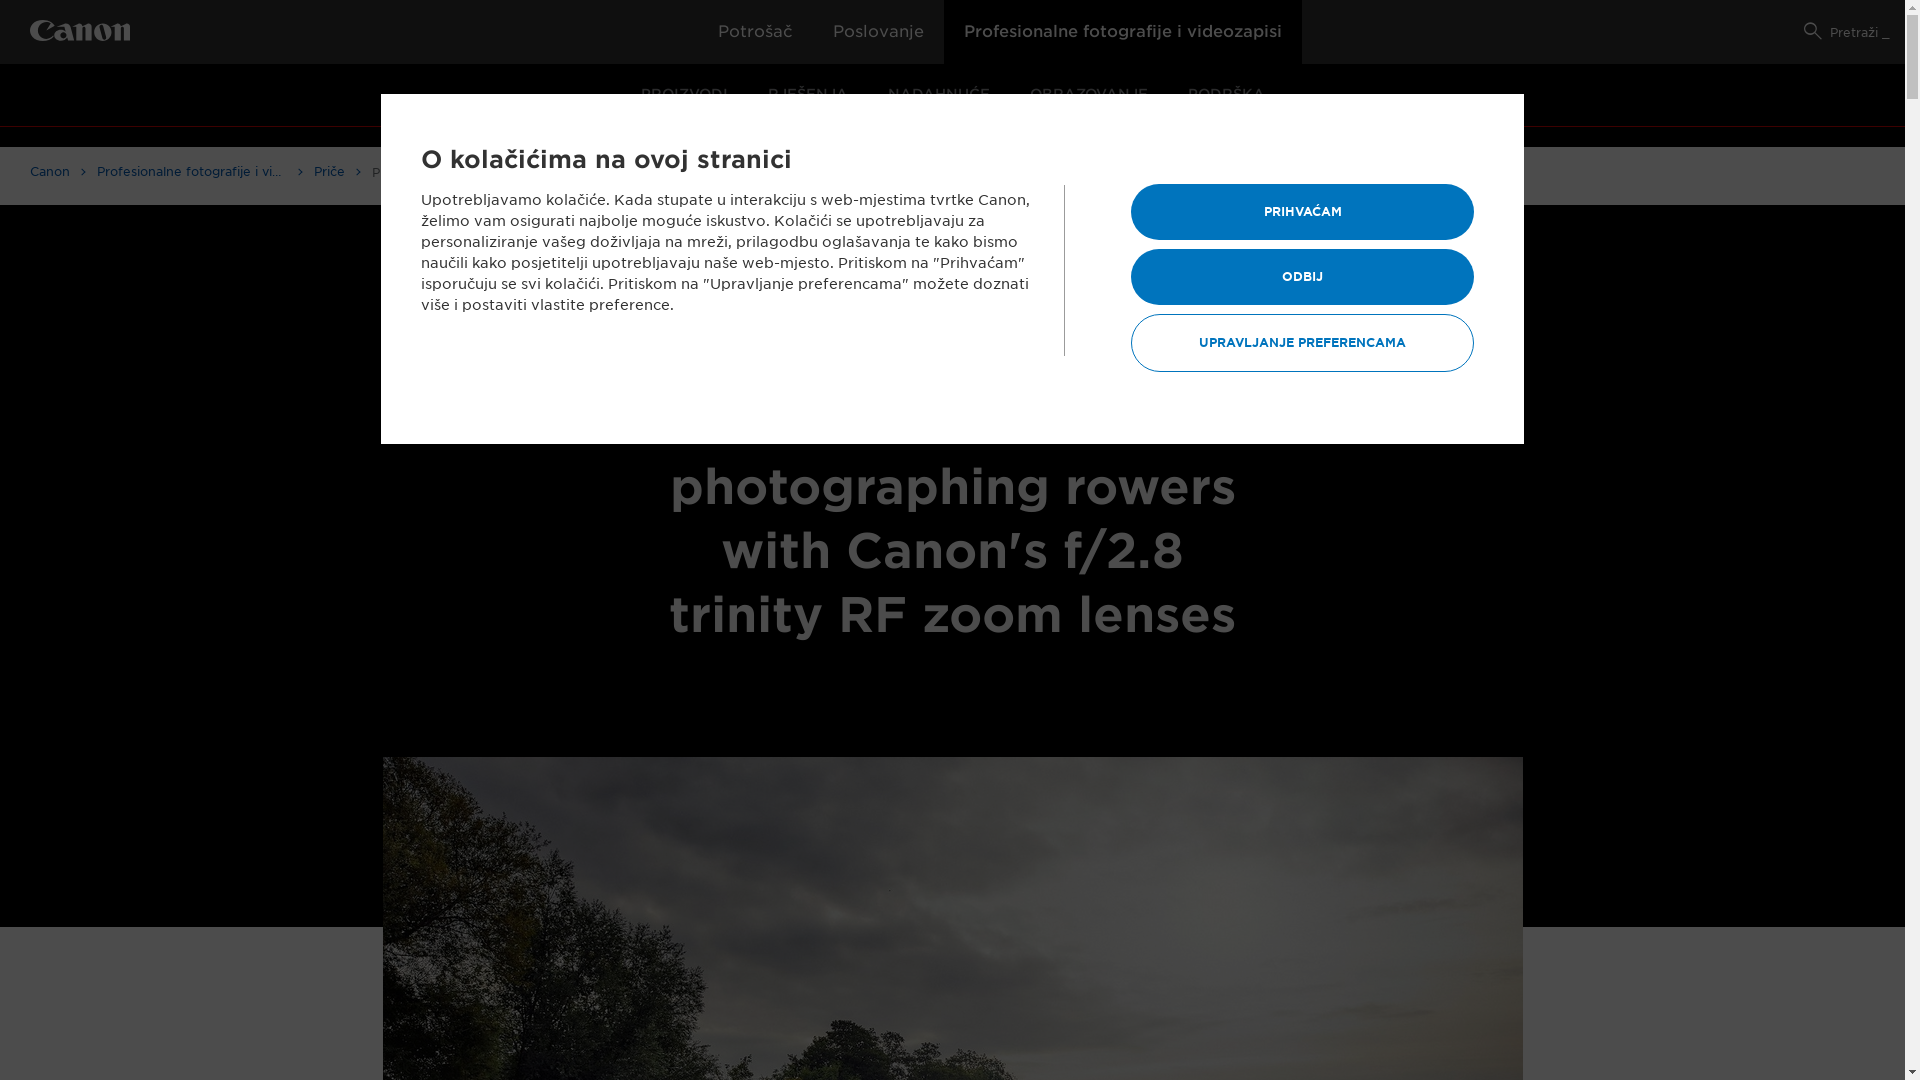 The image size is (1920, 1080). I want to click on Profesionalne fotografije i videozapisi, so click(200, 172).